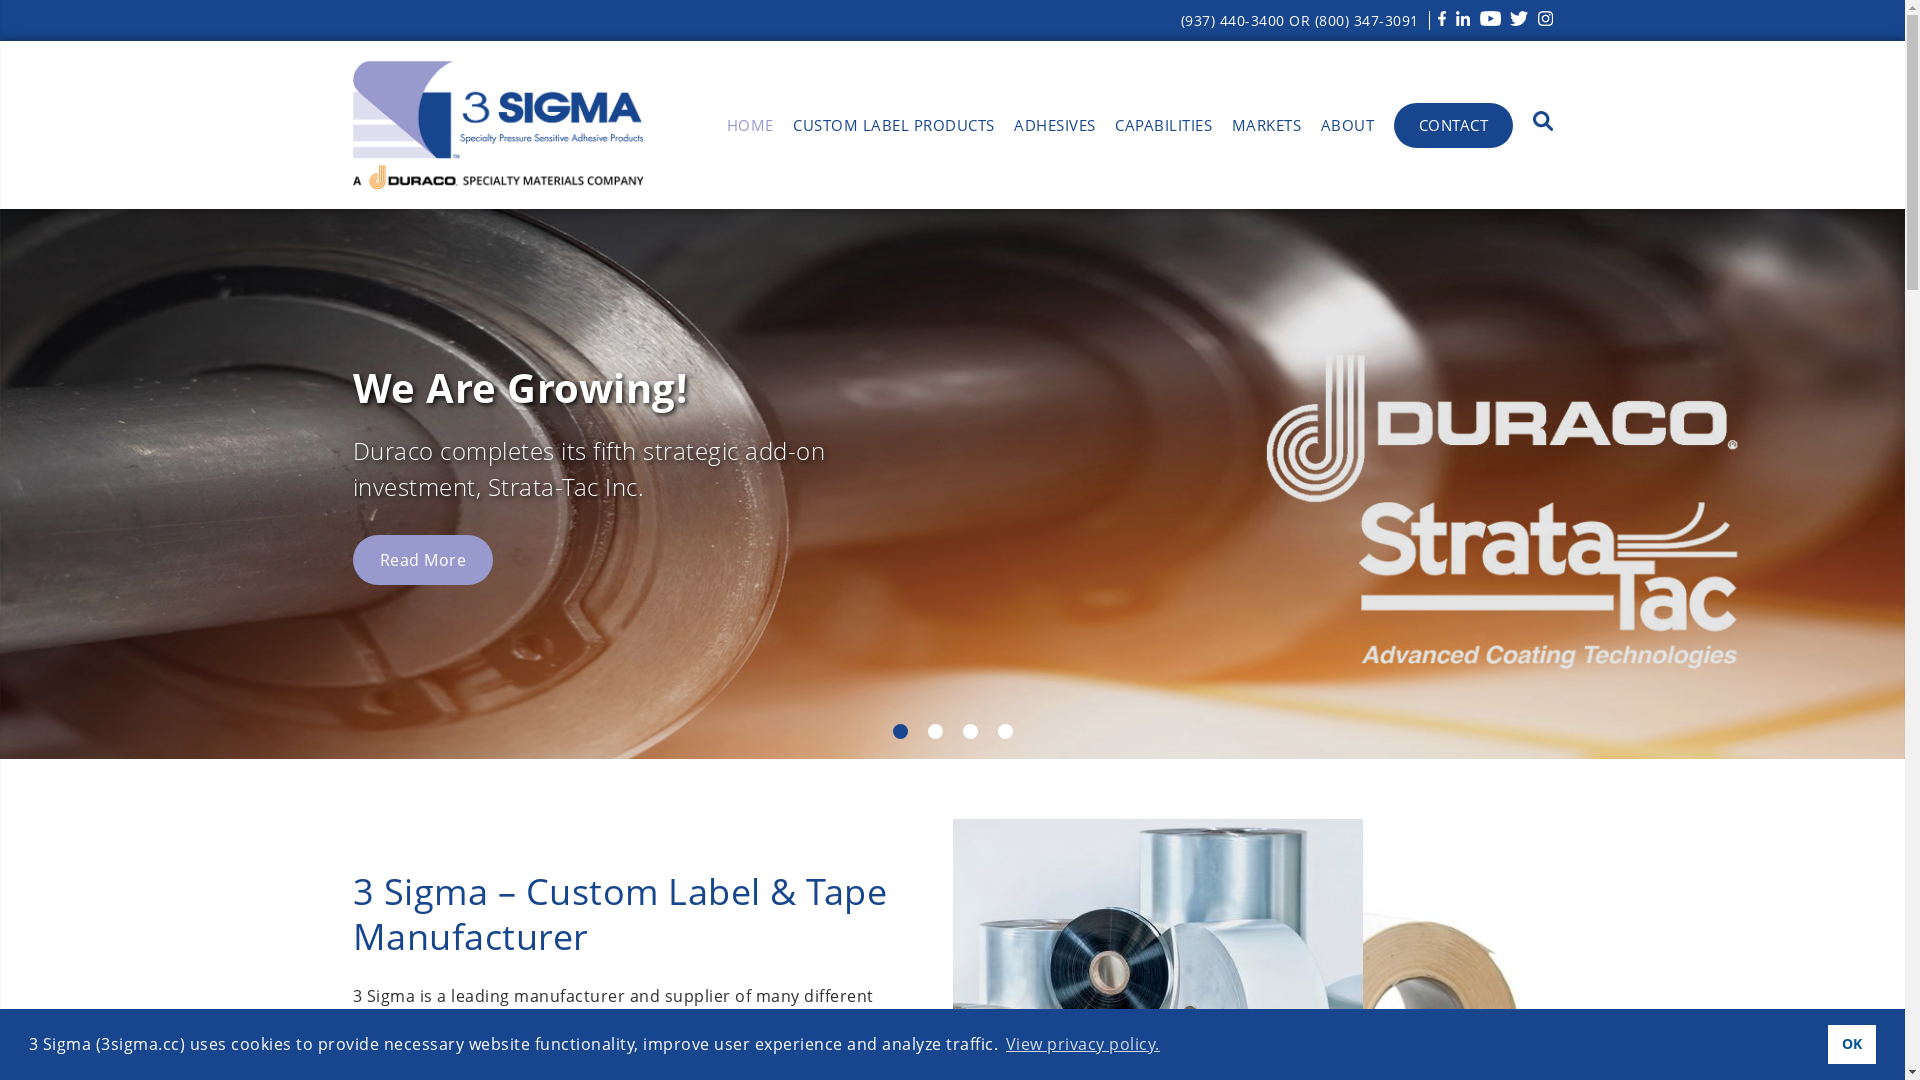 This screenshot has height=1080, width=1920. Describe the element at coordinates (1543, 124) in the screenshot. I see `Search` at that location.